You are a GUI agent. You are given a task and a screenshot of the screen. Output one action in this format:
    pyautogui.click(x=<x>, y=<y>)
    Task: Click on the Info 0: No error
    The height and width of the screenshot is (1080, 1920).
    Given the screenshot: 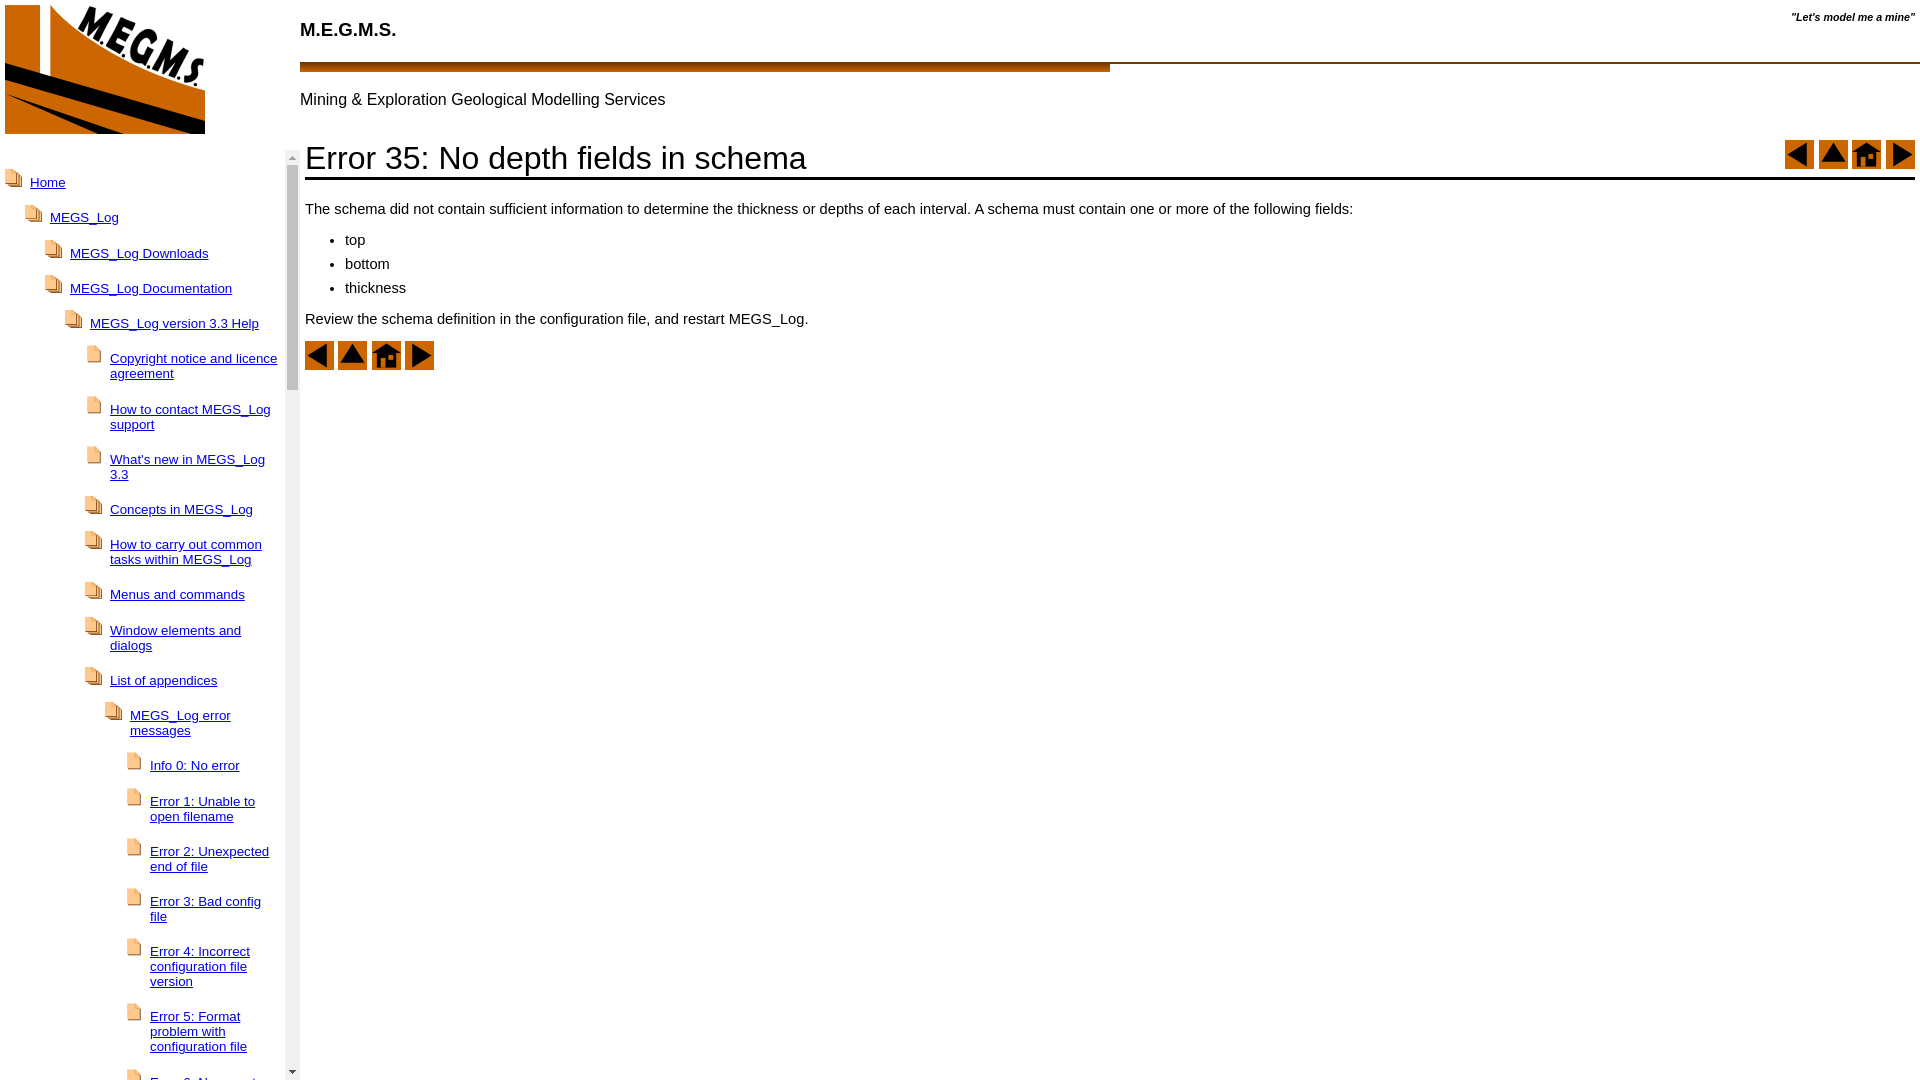 What is the action you would take?
    pyautogui.click(x=195, y=766)
    